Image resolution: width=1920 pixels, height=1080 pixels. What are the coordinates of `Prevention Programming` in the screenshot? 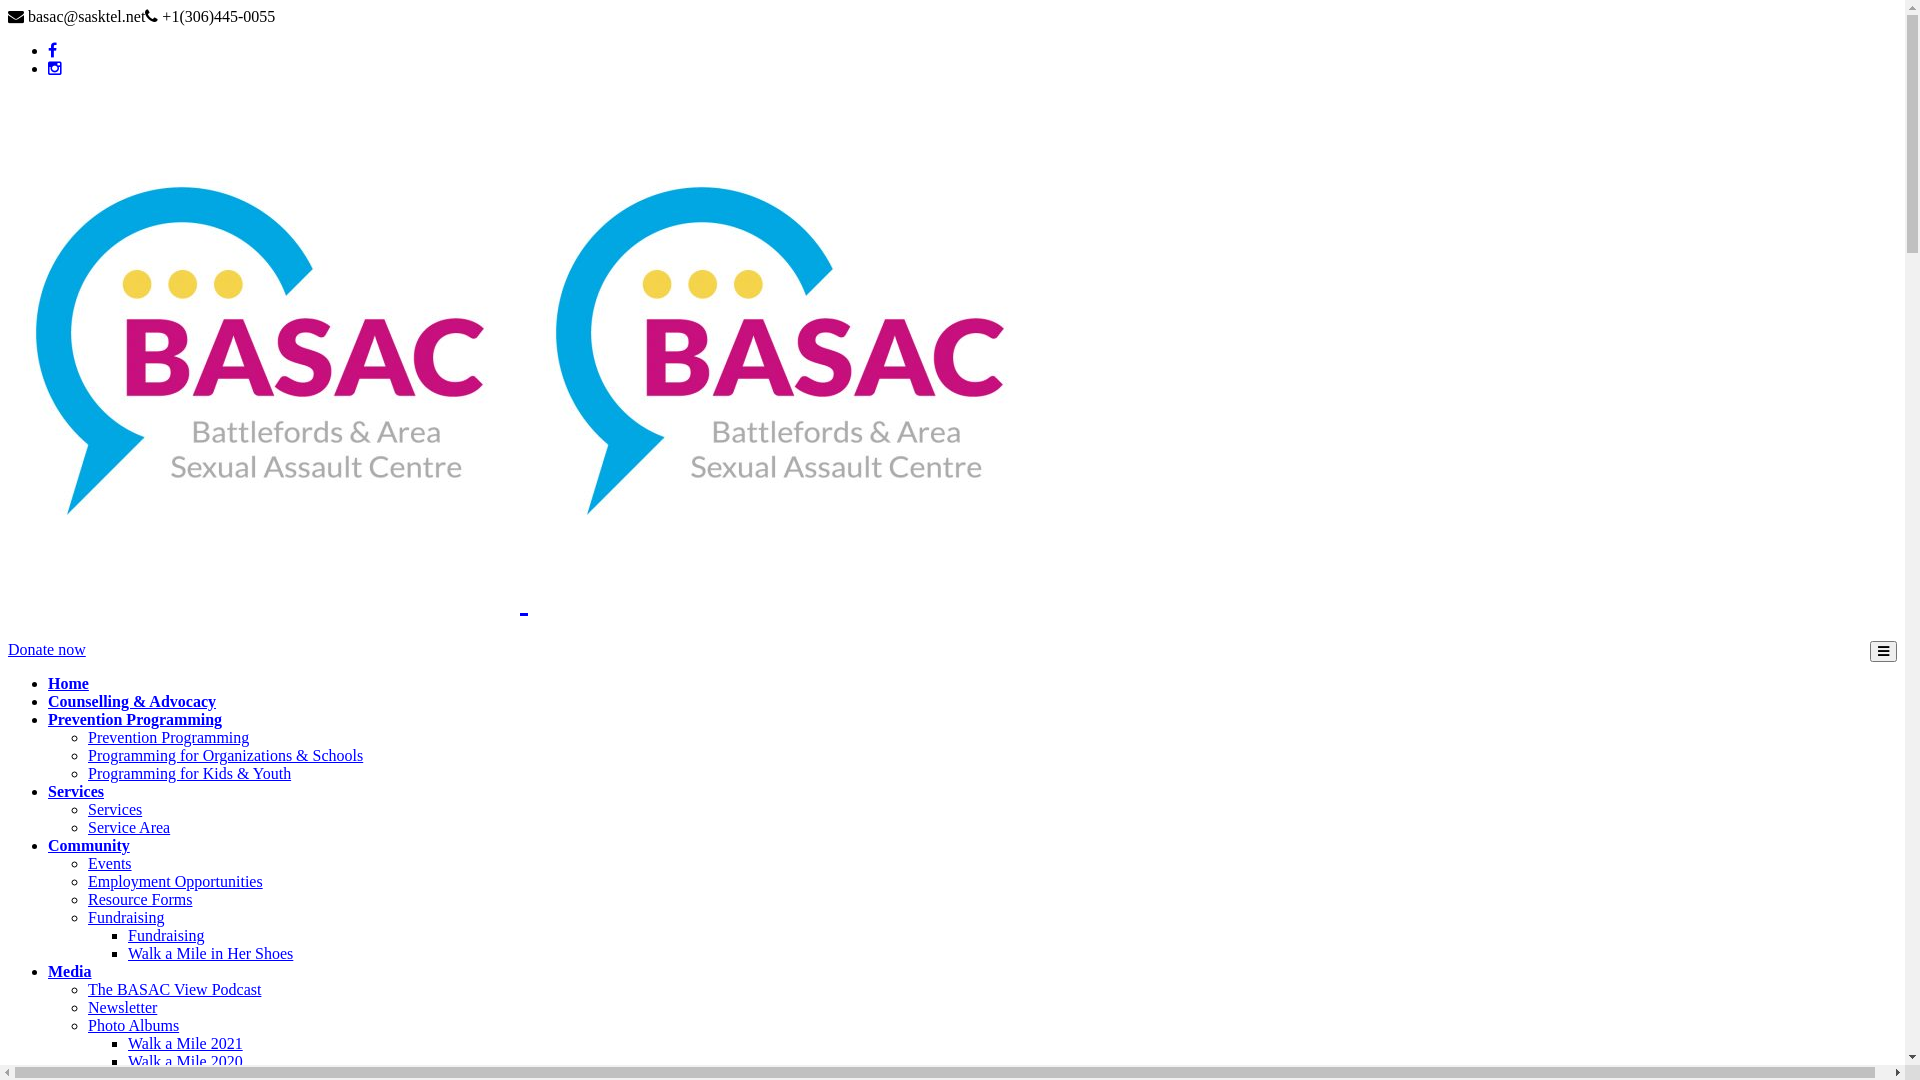 It's located at (135, 720).